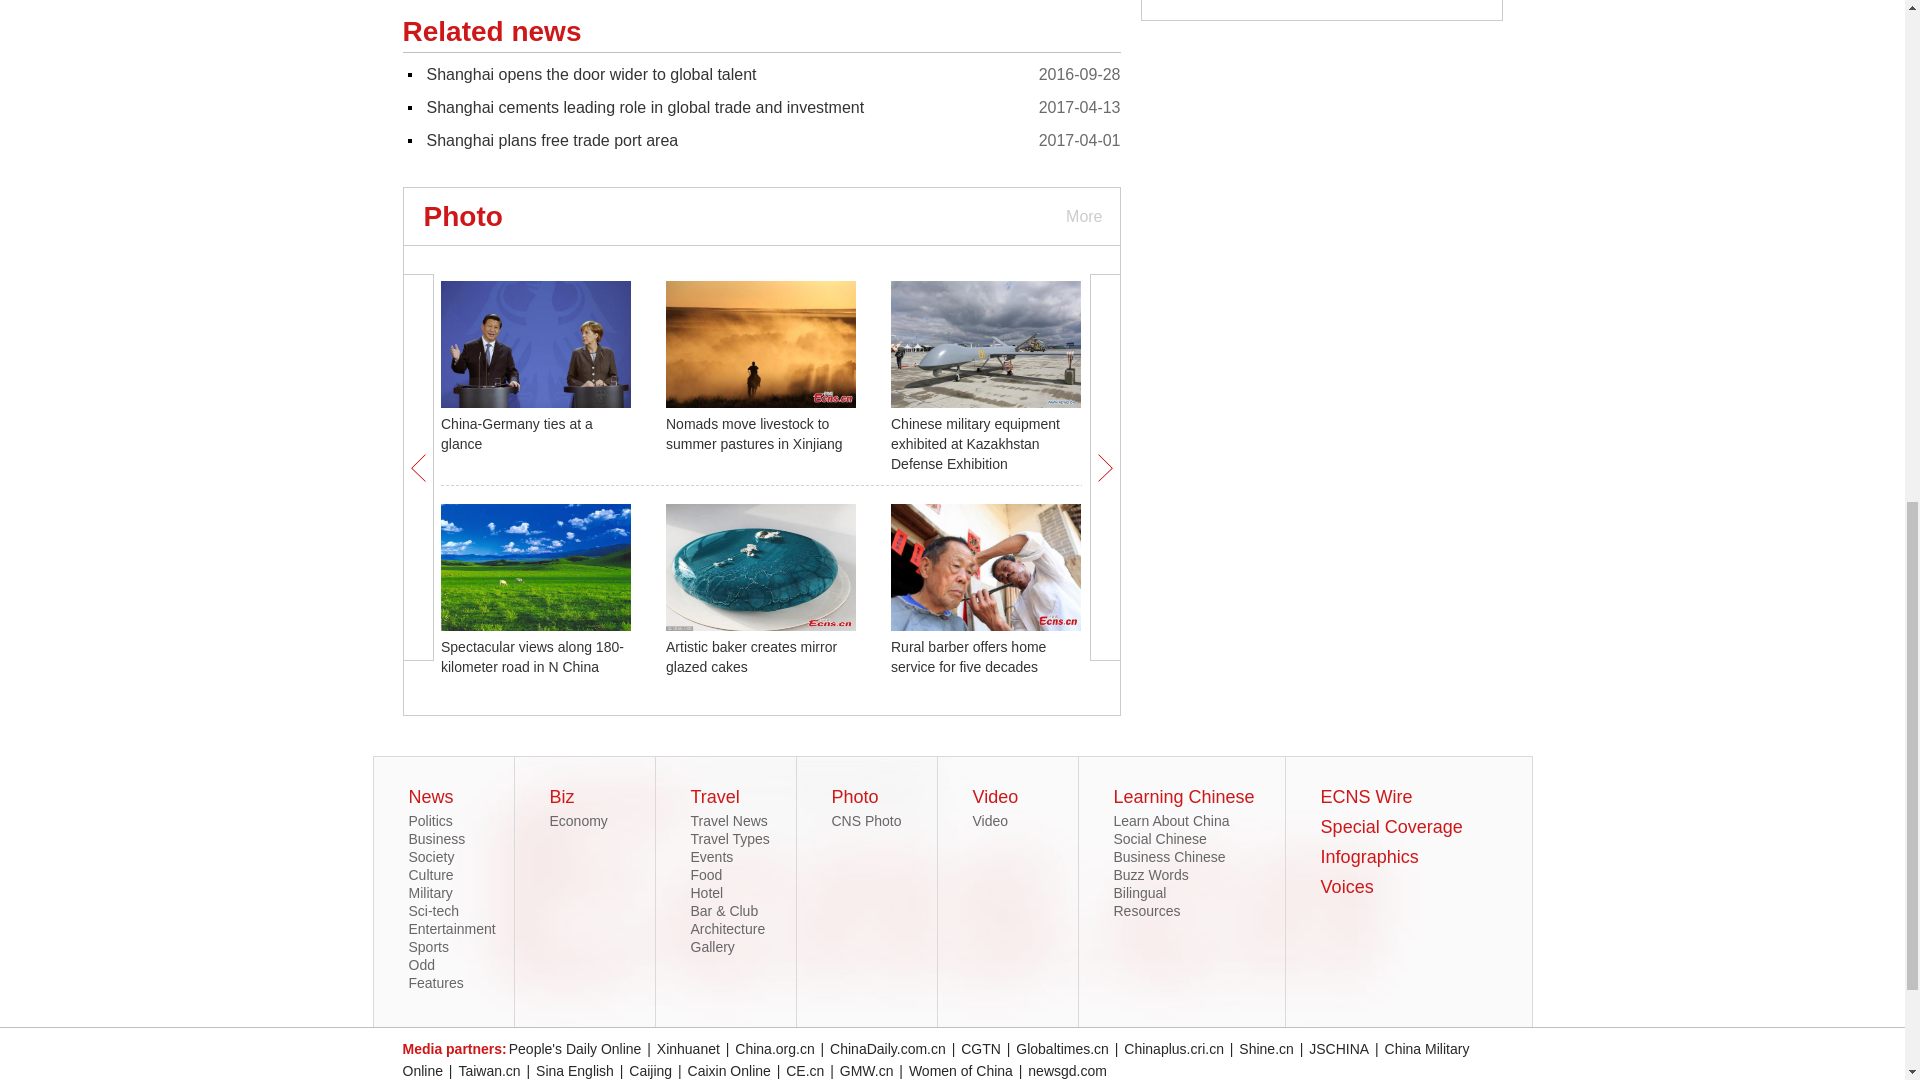  Describe the element at coordinates (645, 107) in the screenshot. I see `Shanghai cements leading role in global trade and investment` at that location.